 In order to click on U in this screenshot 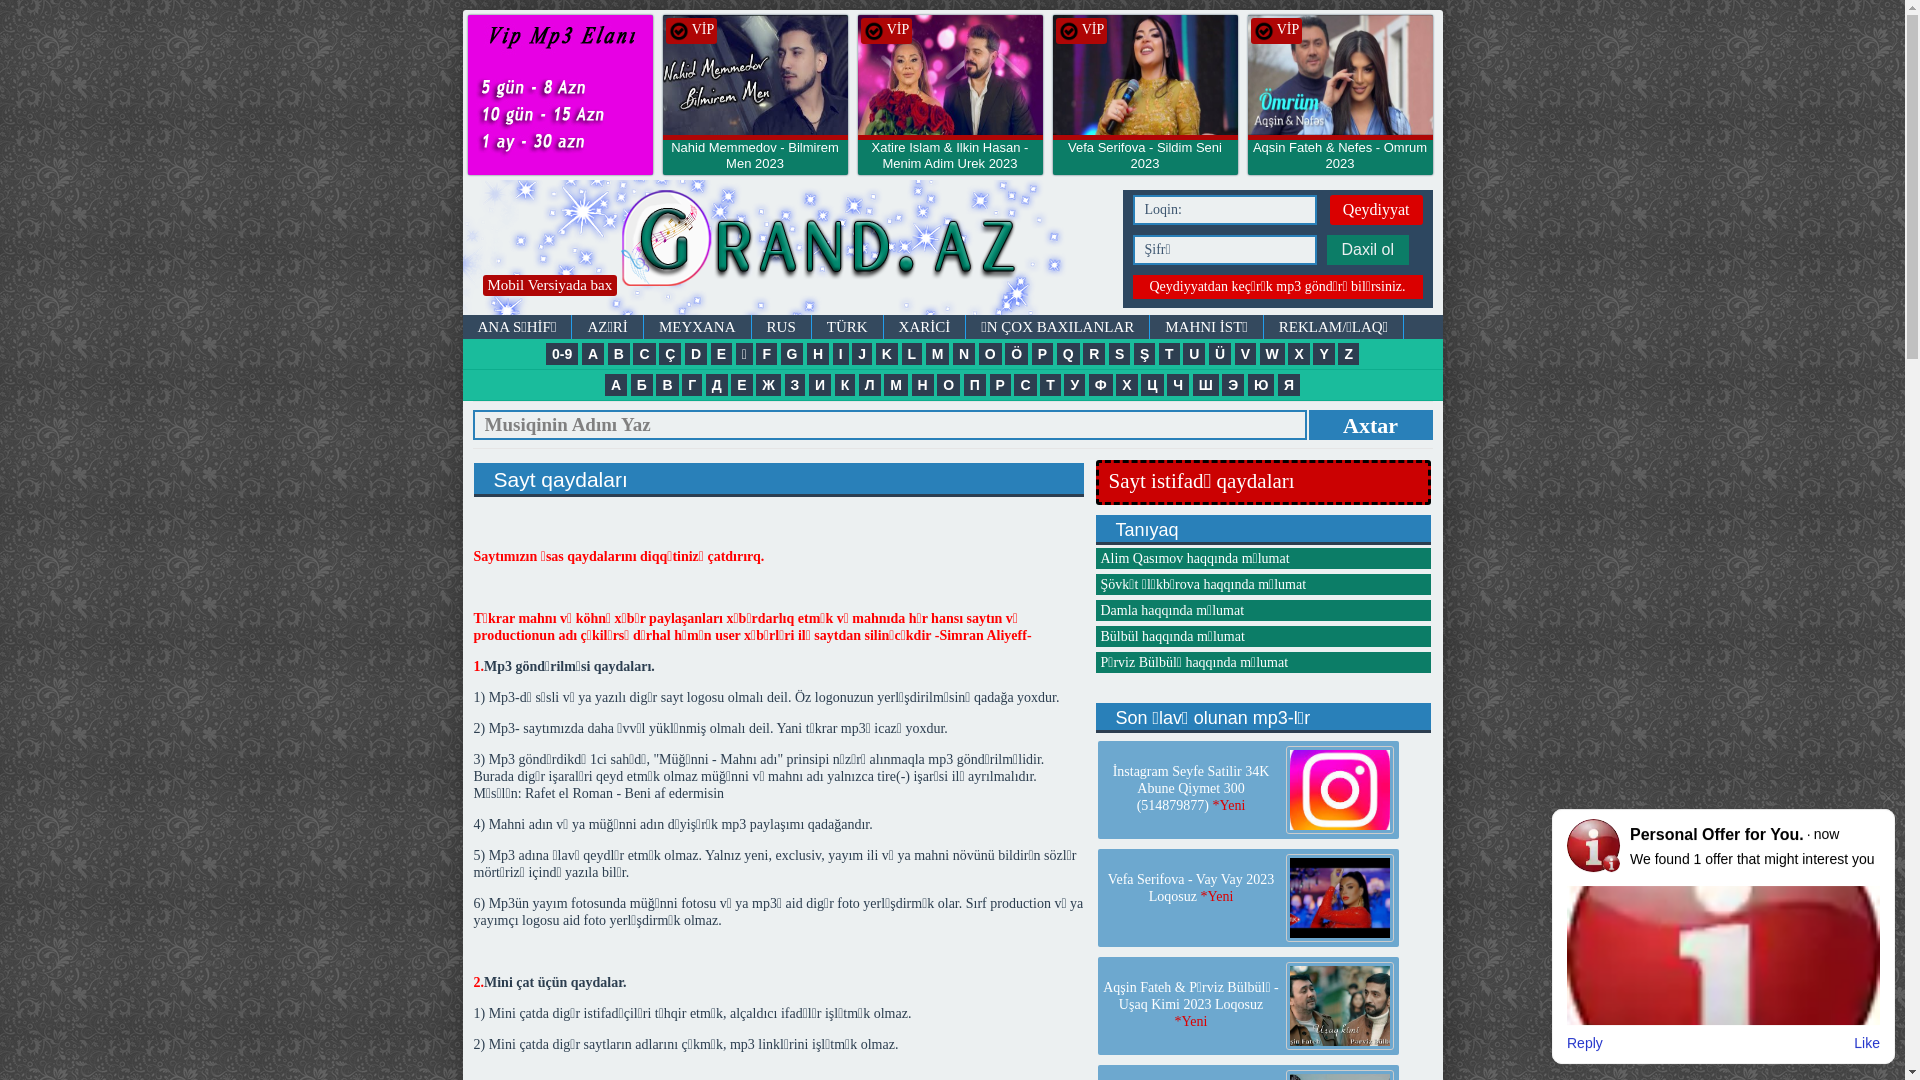, I will do `click(1194, 354)`.